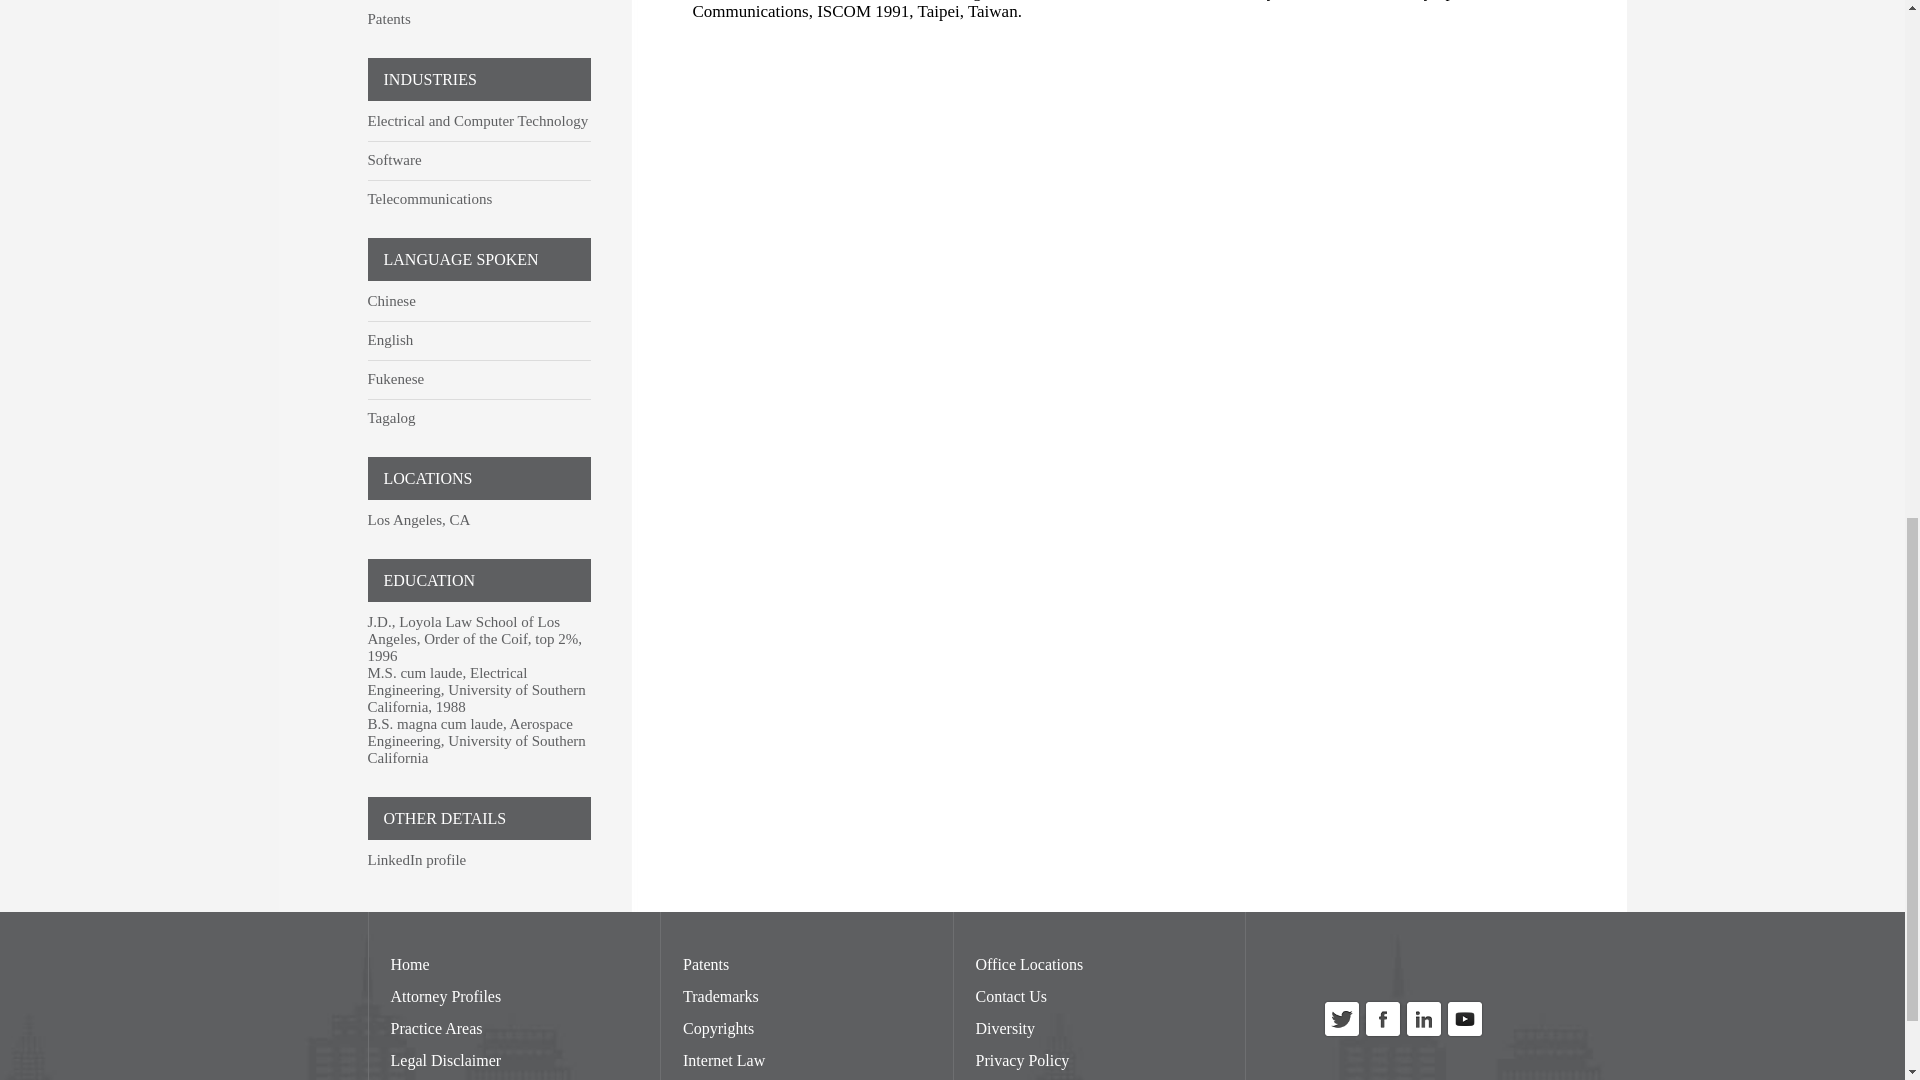 This screenshot has width=1920, height=1080. Describe the element at coordinates (419, 520) in the screenshot. I see `Los Angeles, CA` at that location.